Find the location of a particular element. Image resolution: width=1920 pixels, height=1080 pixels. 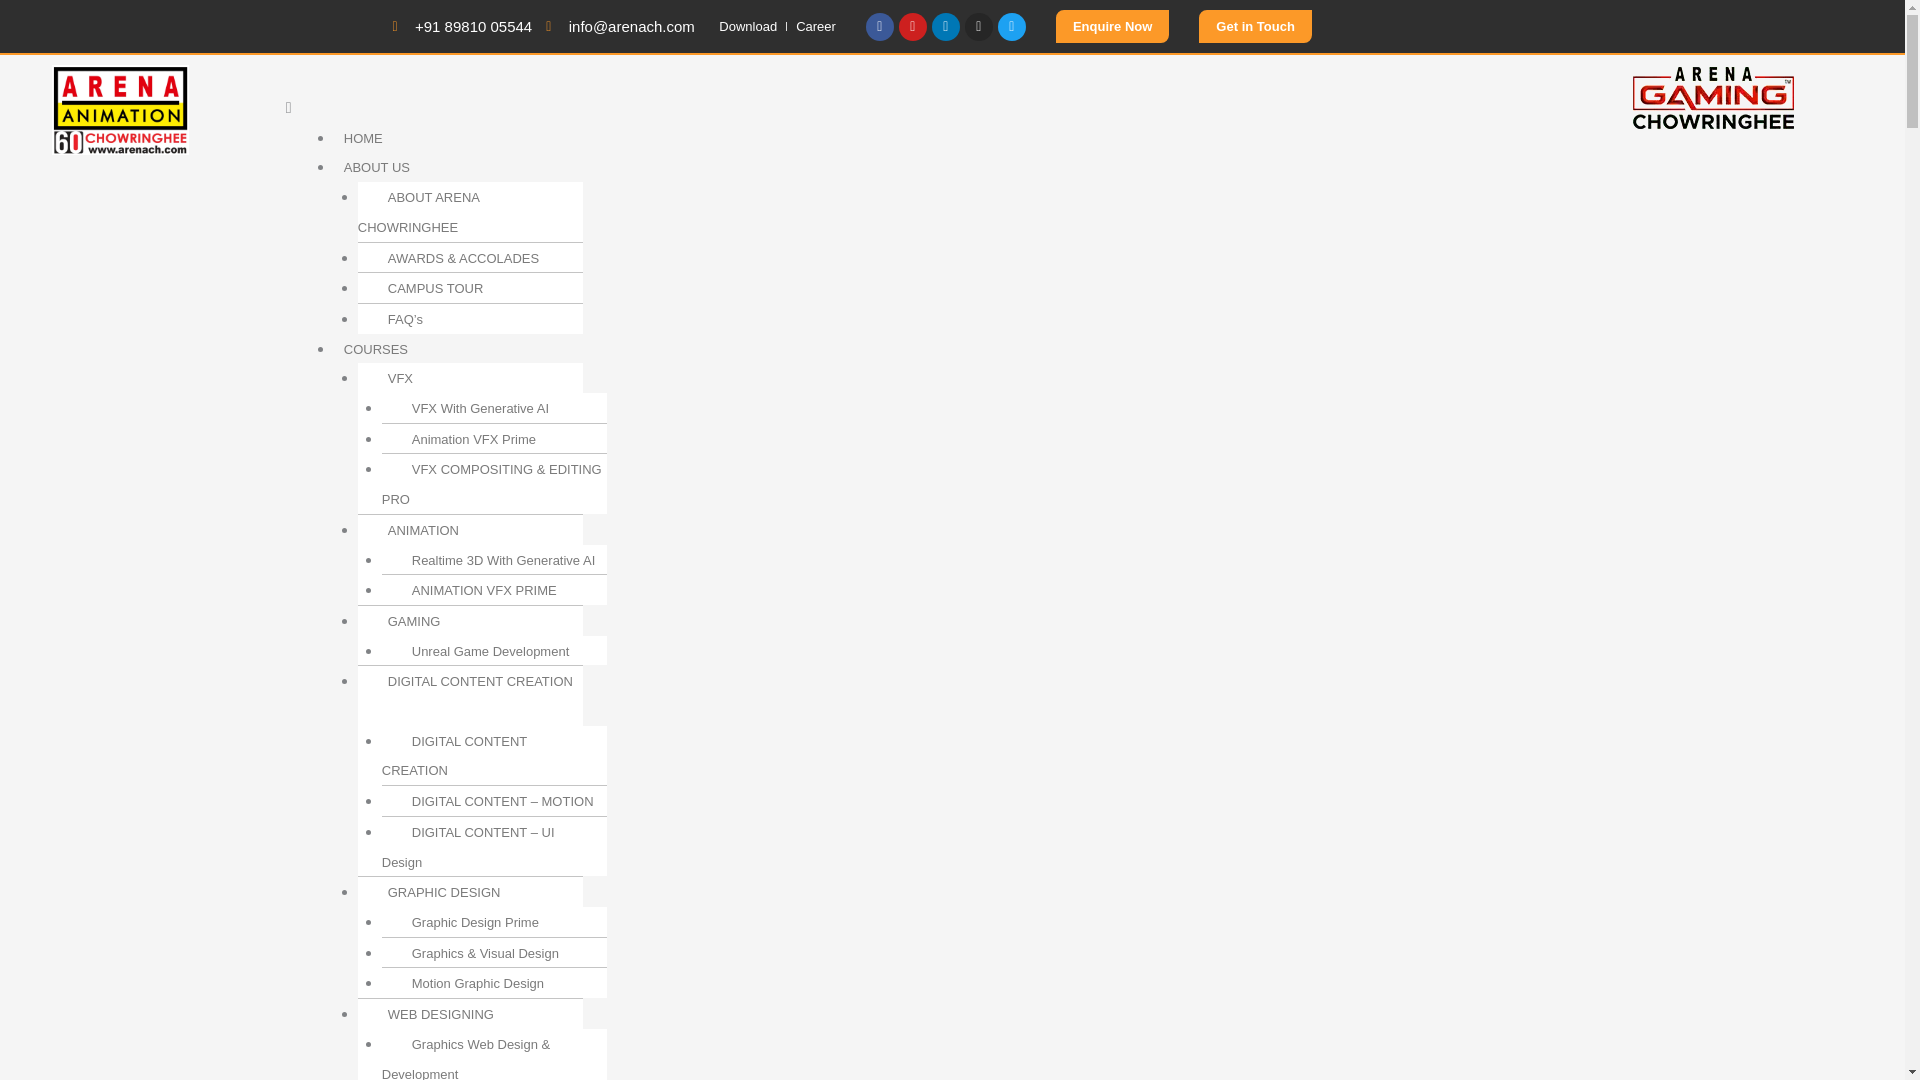

GRAPHIC DESIGN is located at coordinates (434, 892).